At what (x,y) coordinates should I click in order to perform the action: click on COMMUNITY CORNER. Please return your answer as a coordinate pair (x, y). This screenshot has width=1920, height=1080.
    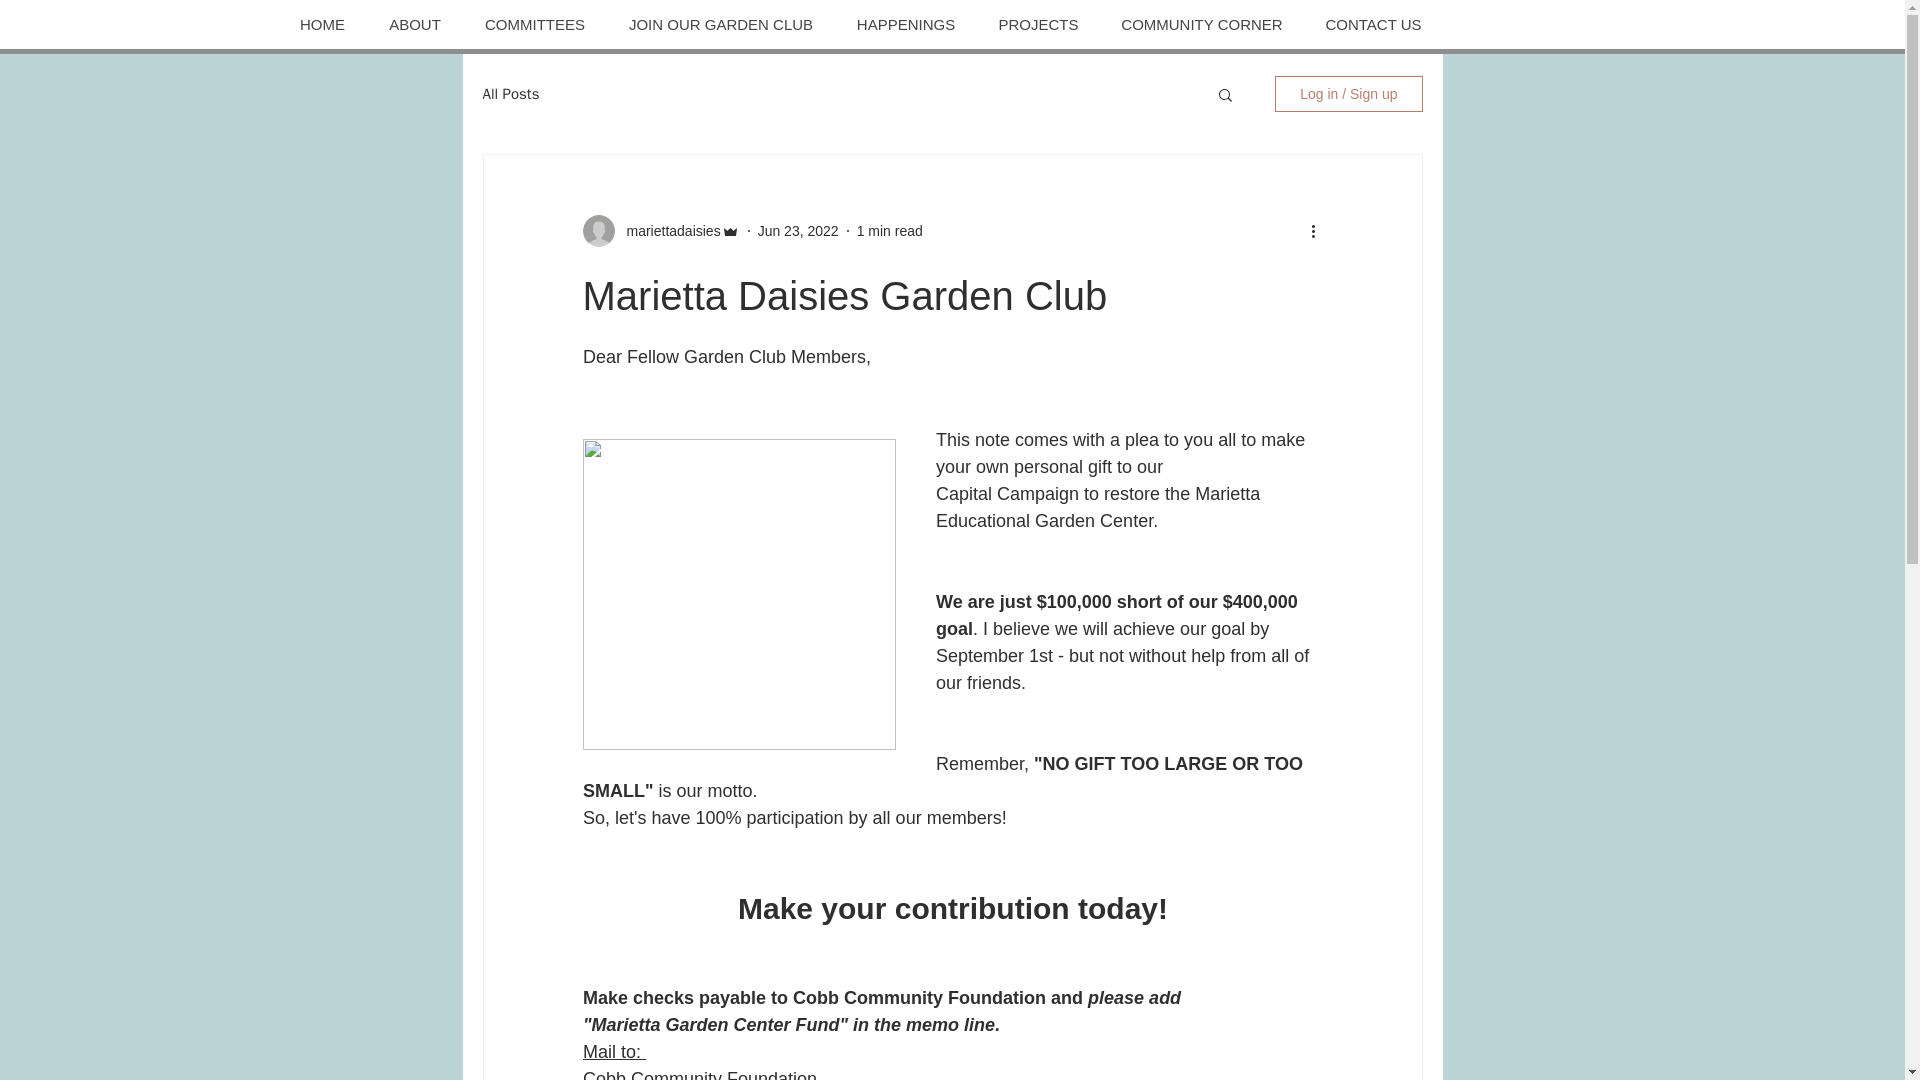
    Looking at the image, I should click on (1202, 24).